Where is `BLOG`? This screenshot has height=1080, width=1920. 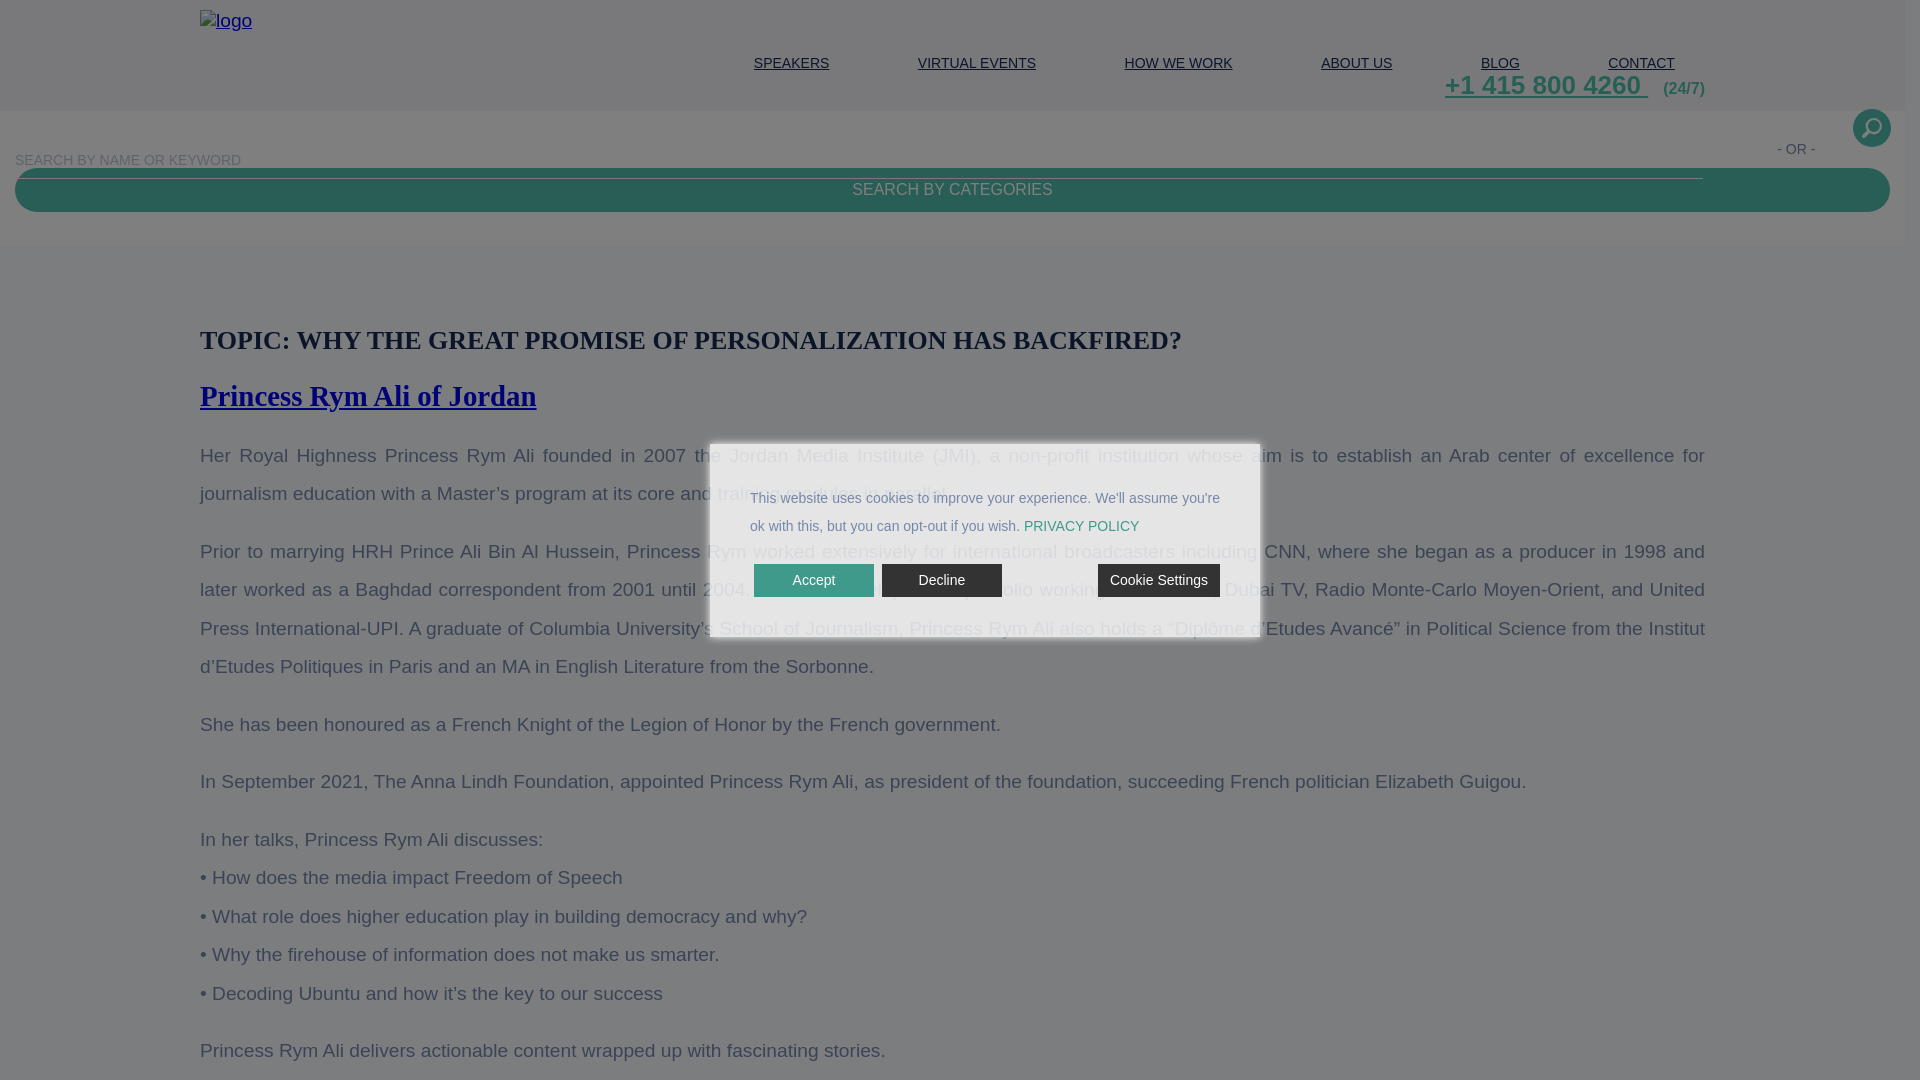 BLOG is located at coordinates (1500, 65).